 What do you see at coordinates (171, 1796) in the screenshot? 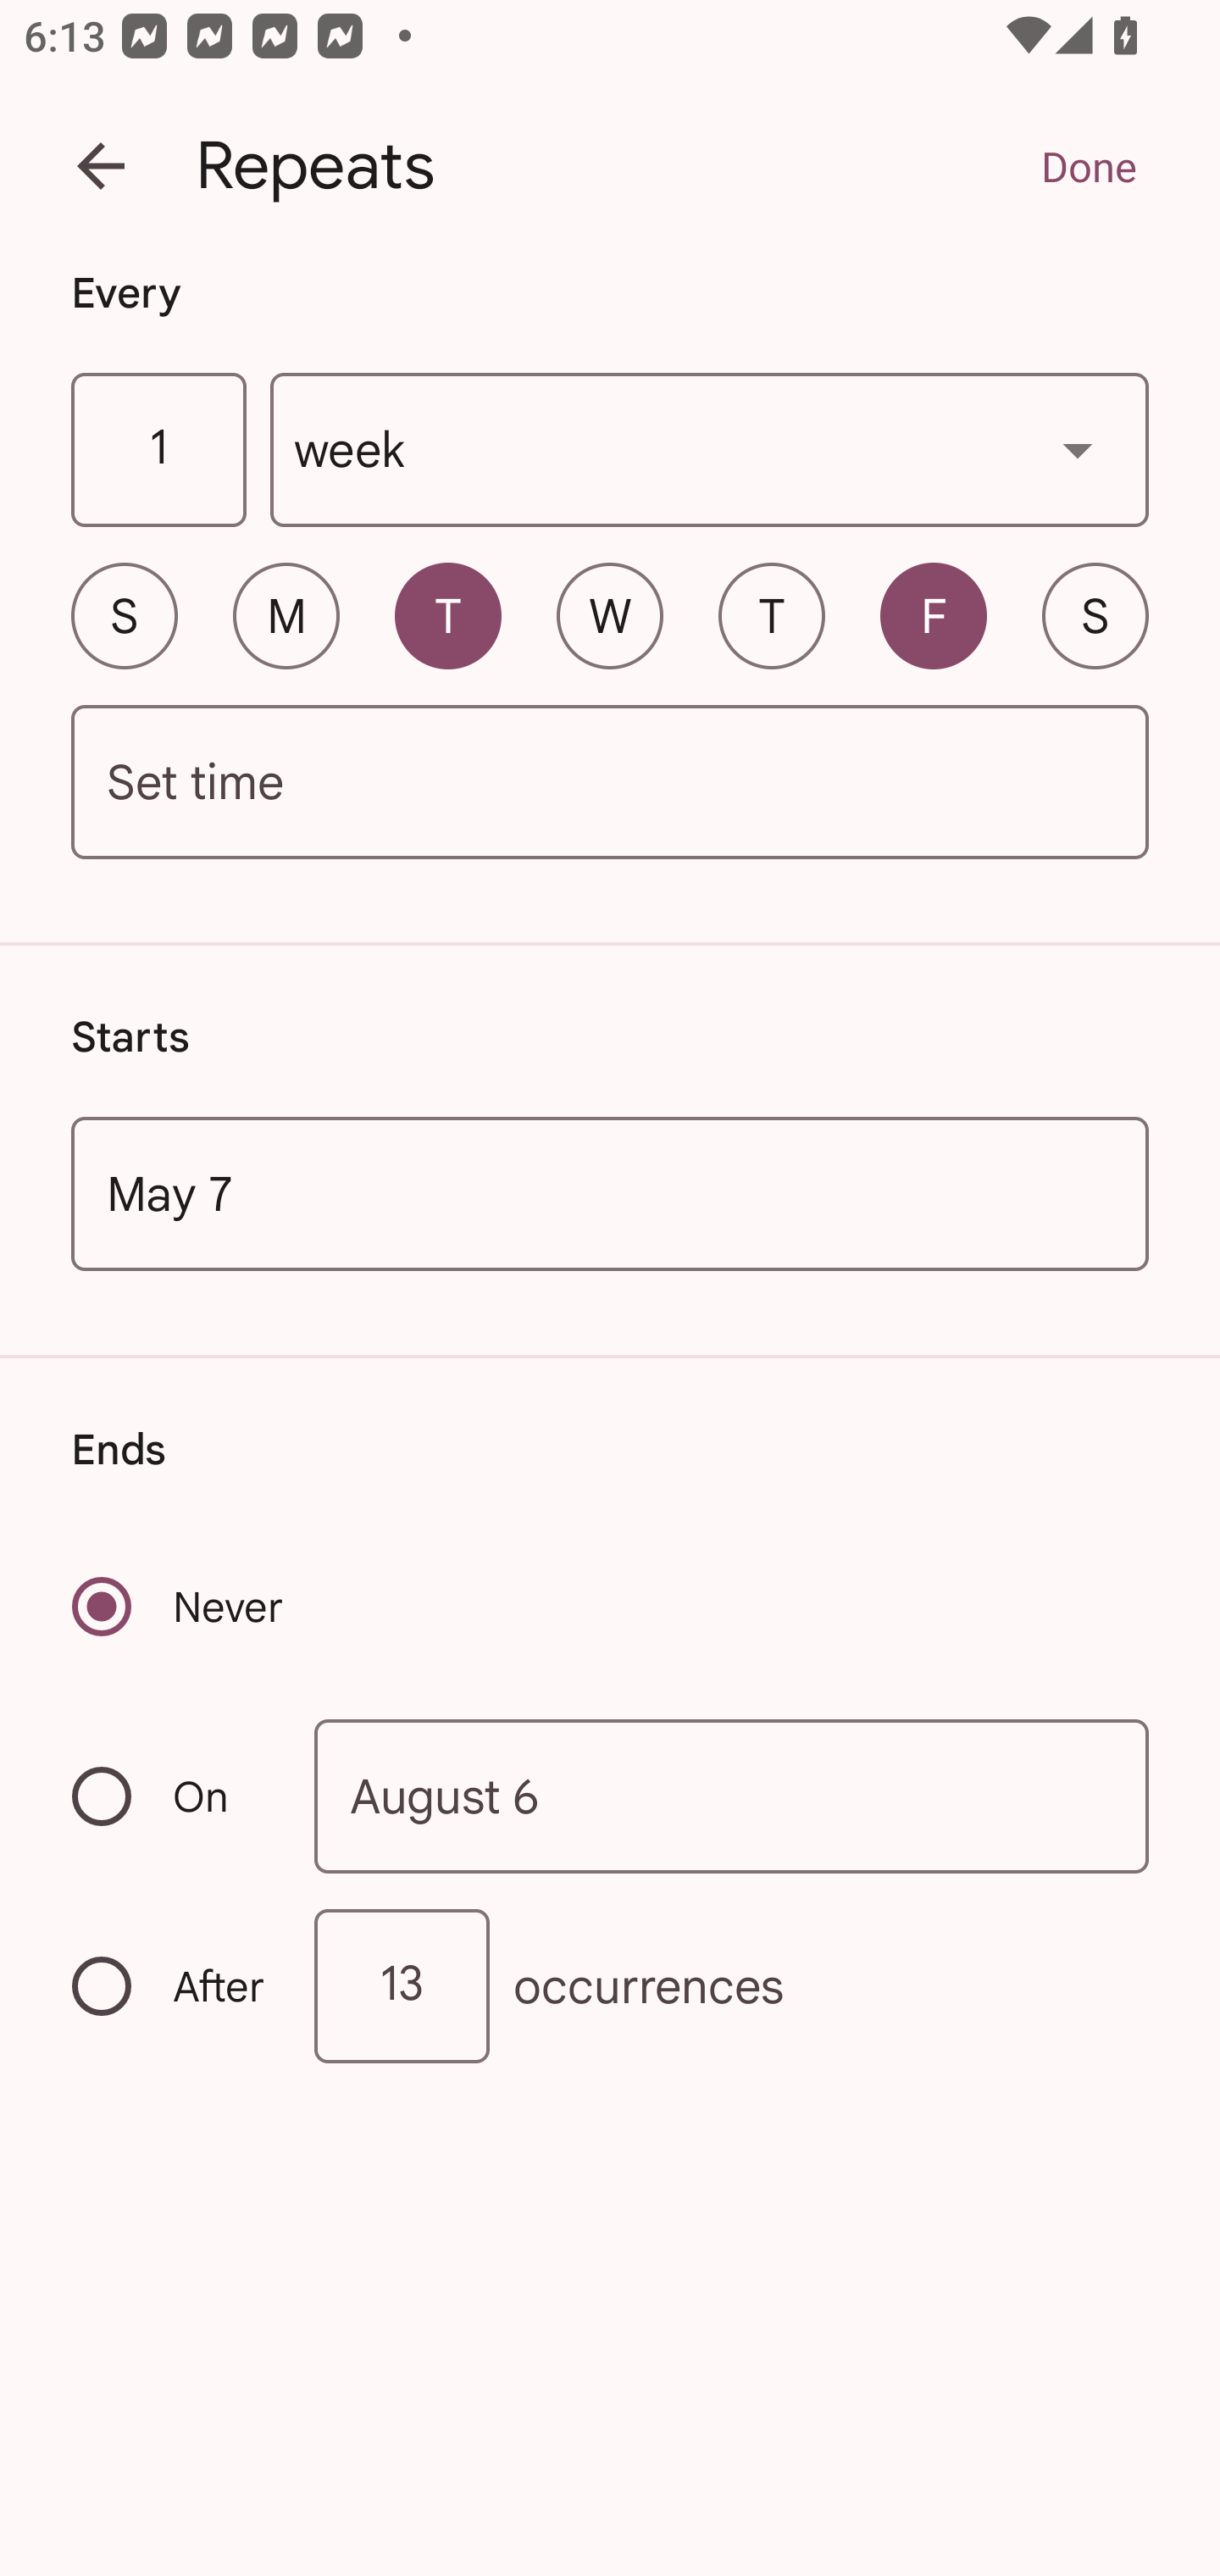
I see `On Recurrence ends on a specific date` at bounding box center [171, 1796].